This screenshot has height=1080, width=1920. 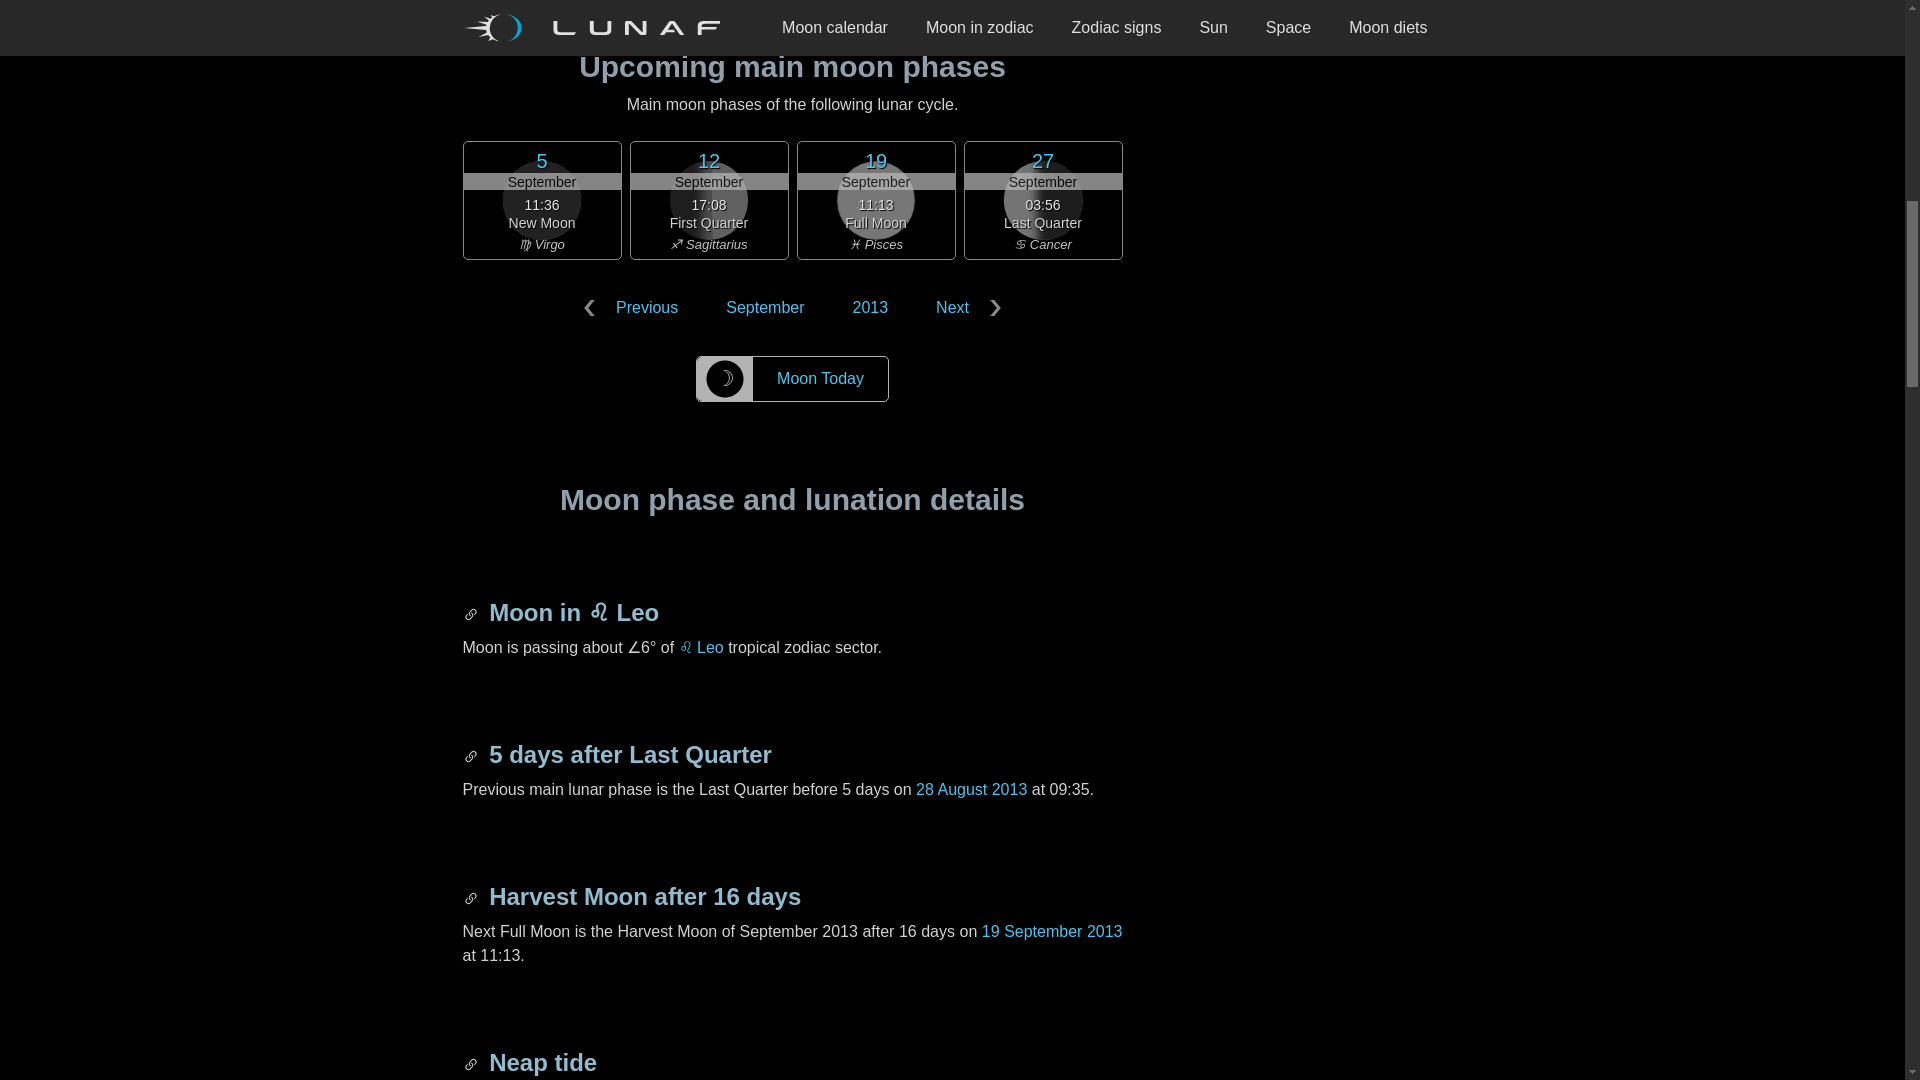 I want to click on Next, so click(x=964, y=308).